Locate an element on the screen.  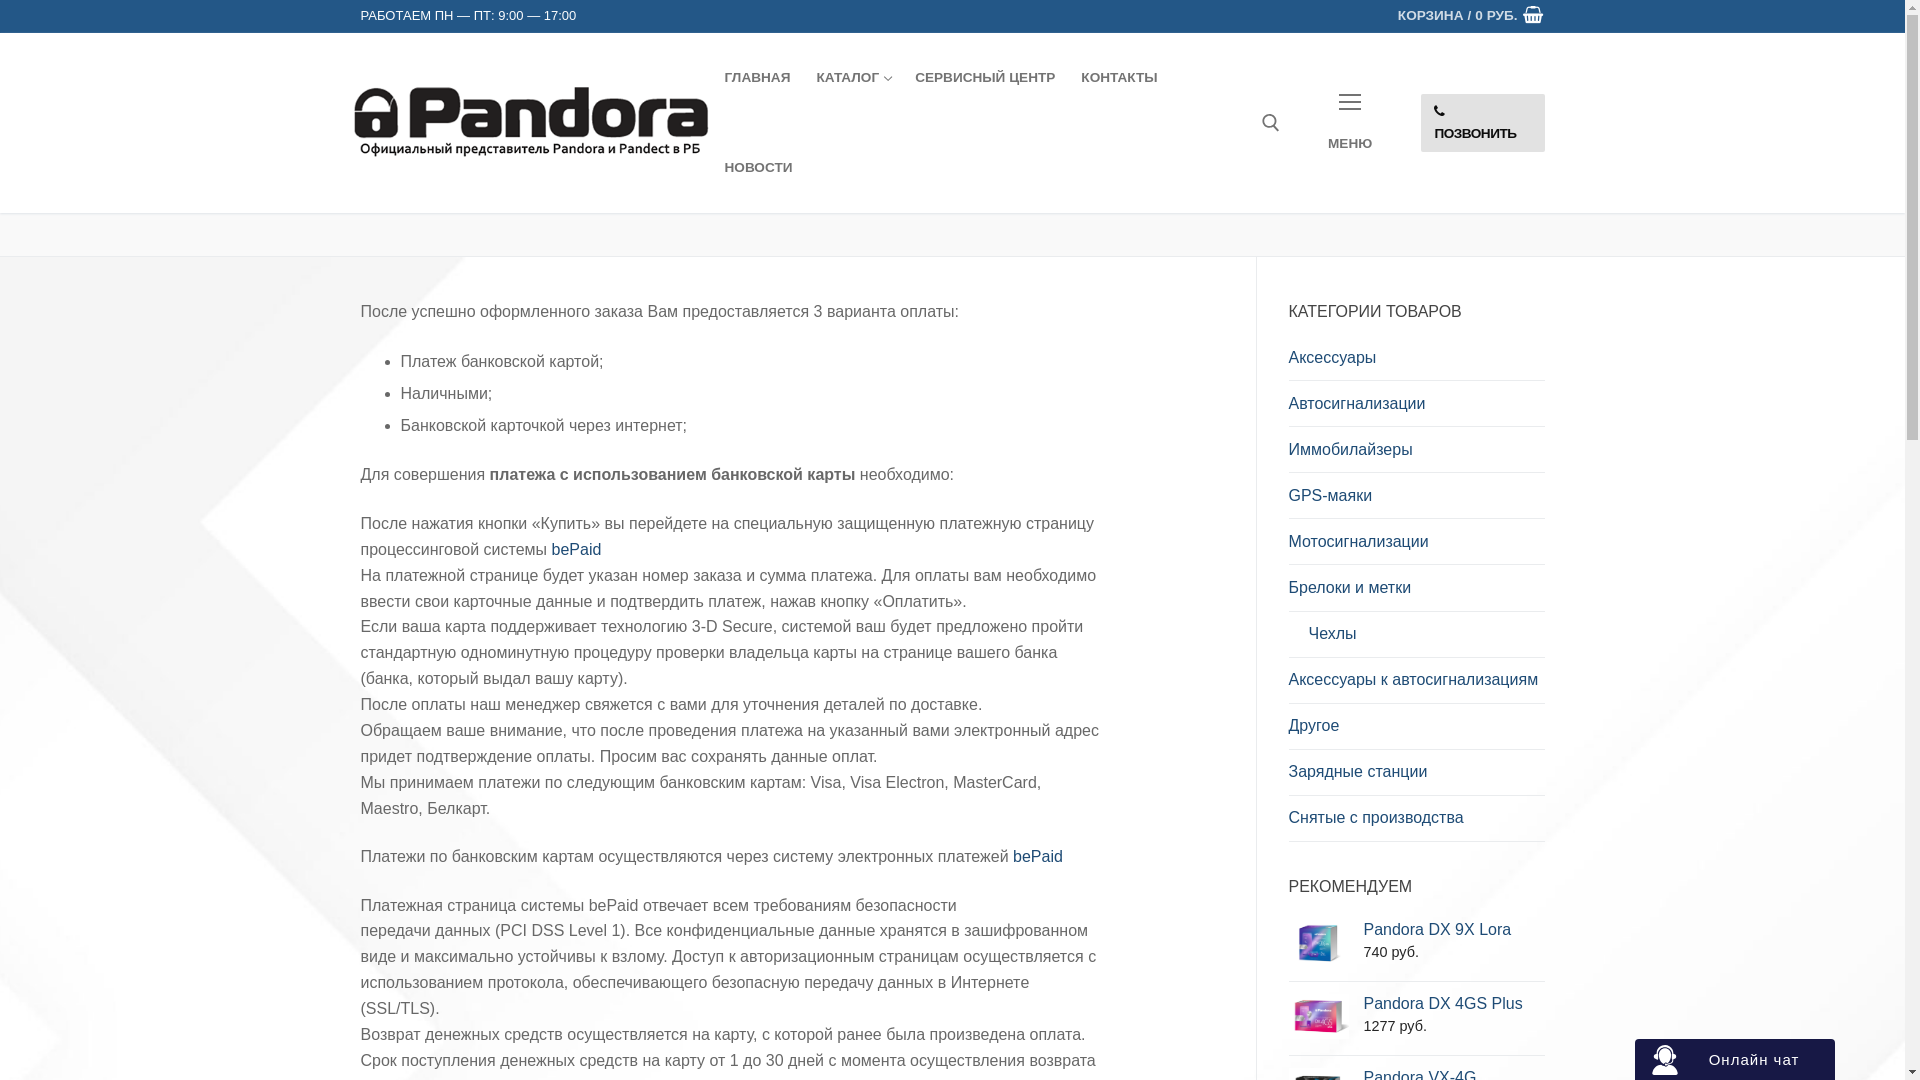
Pandora DX 9X Lora is located at coordinates (1454, 930).